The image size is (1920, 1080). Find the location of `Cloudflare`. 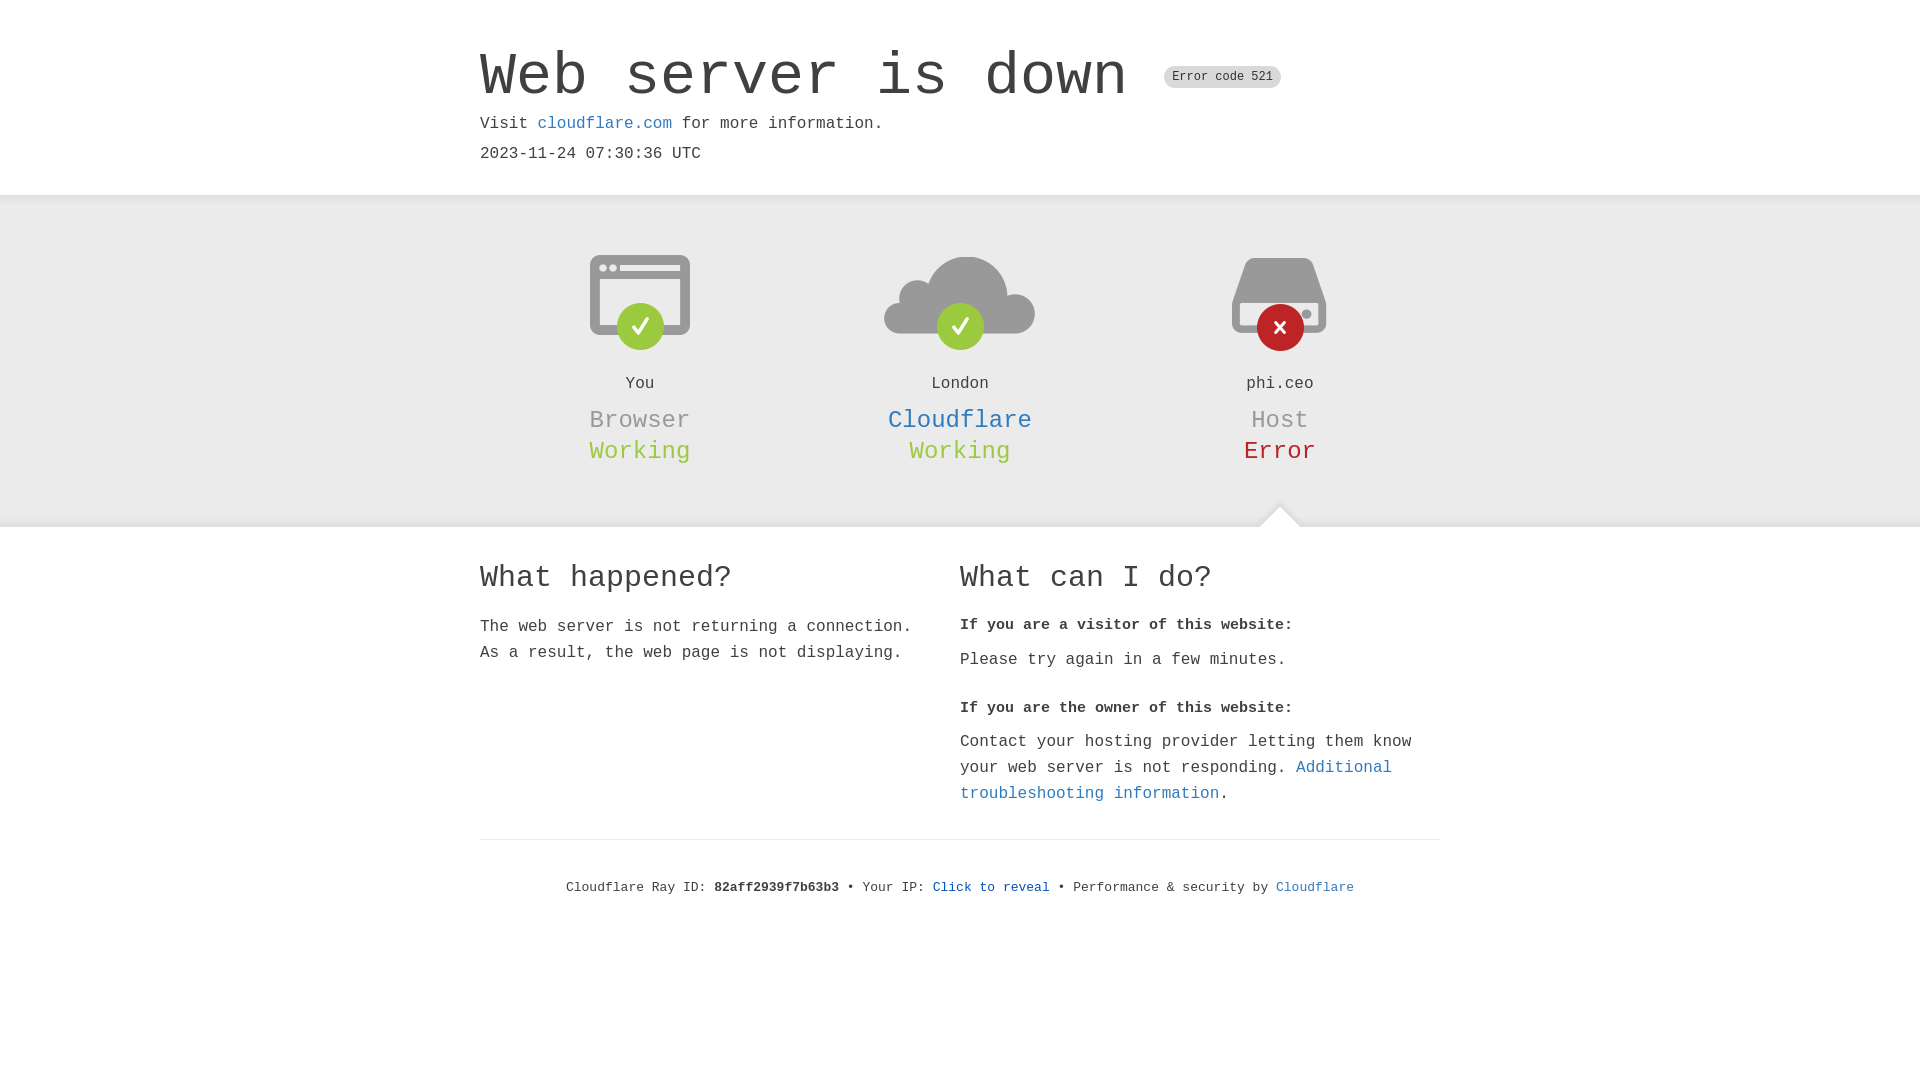

Cloudflare is located at coordinates (960, 420).